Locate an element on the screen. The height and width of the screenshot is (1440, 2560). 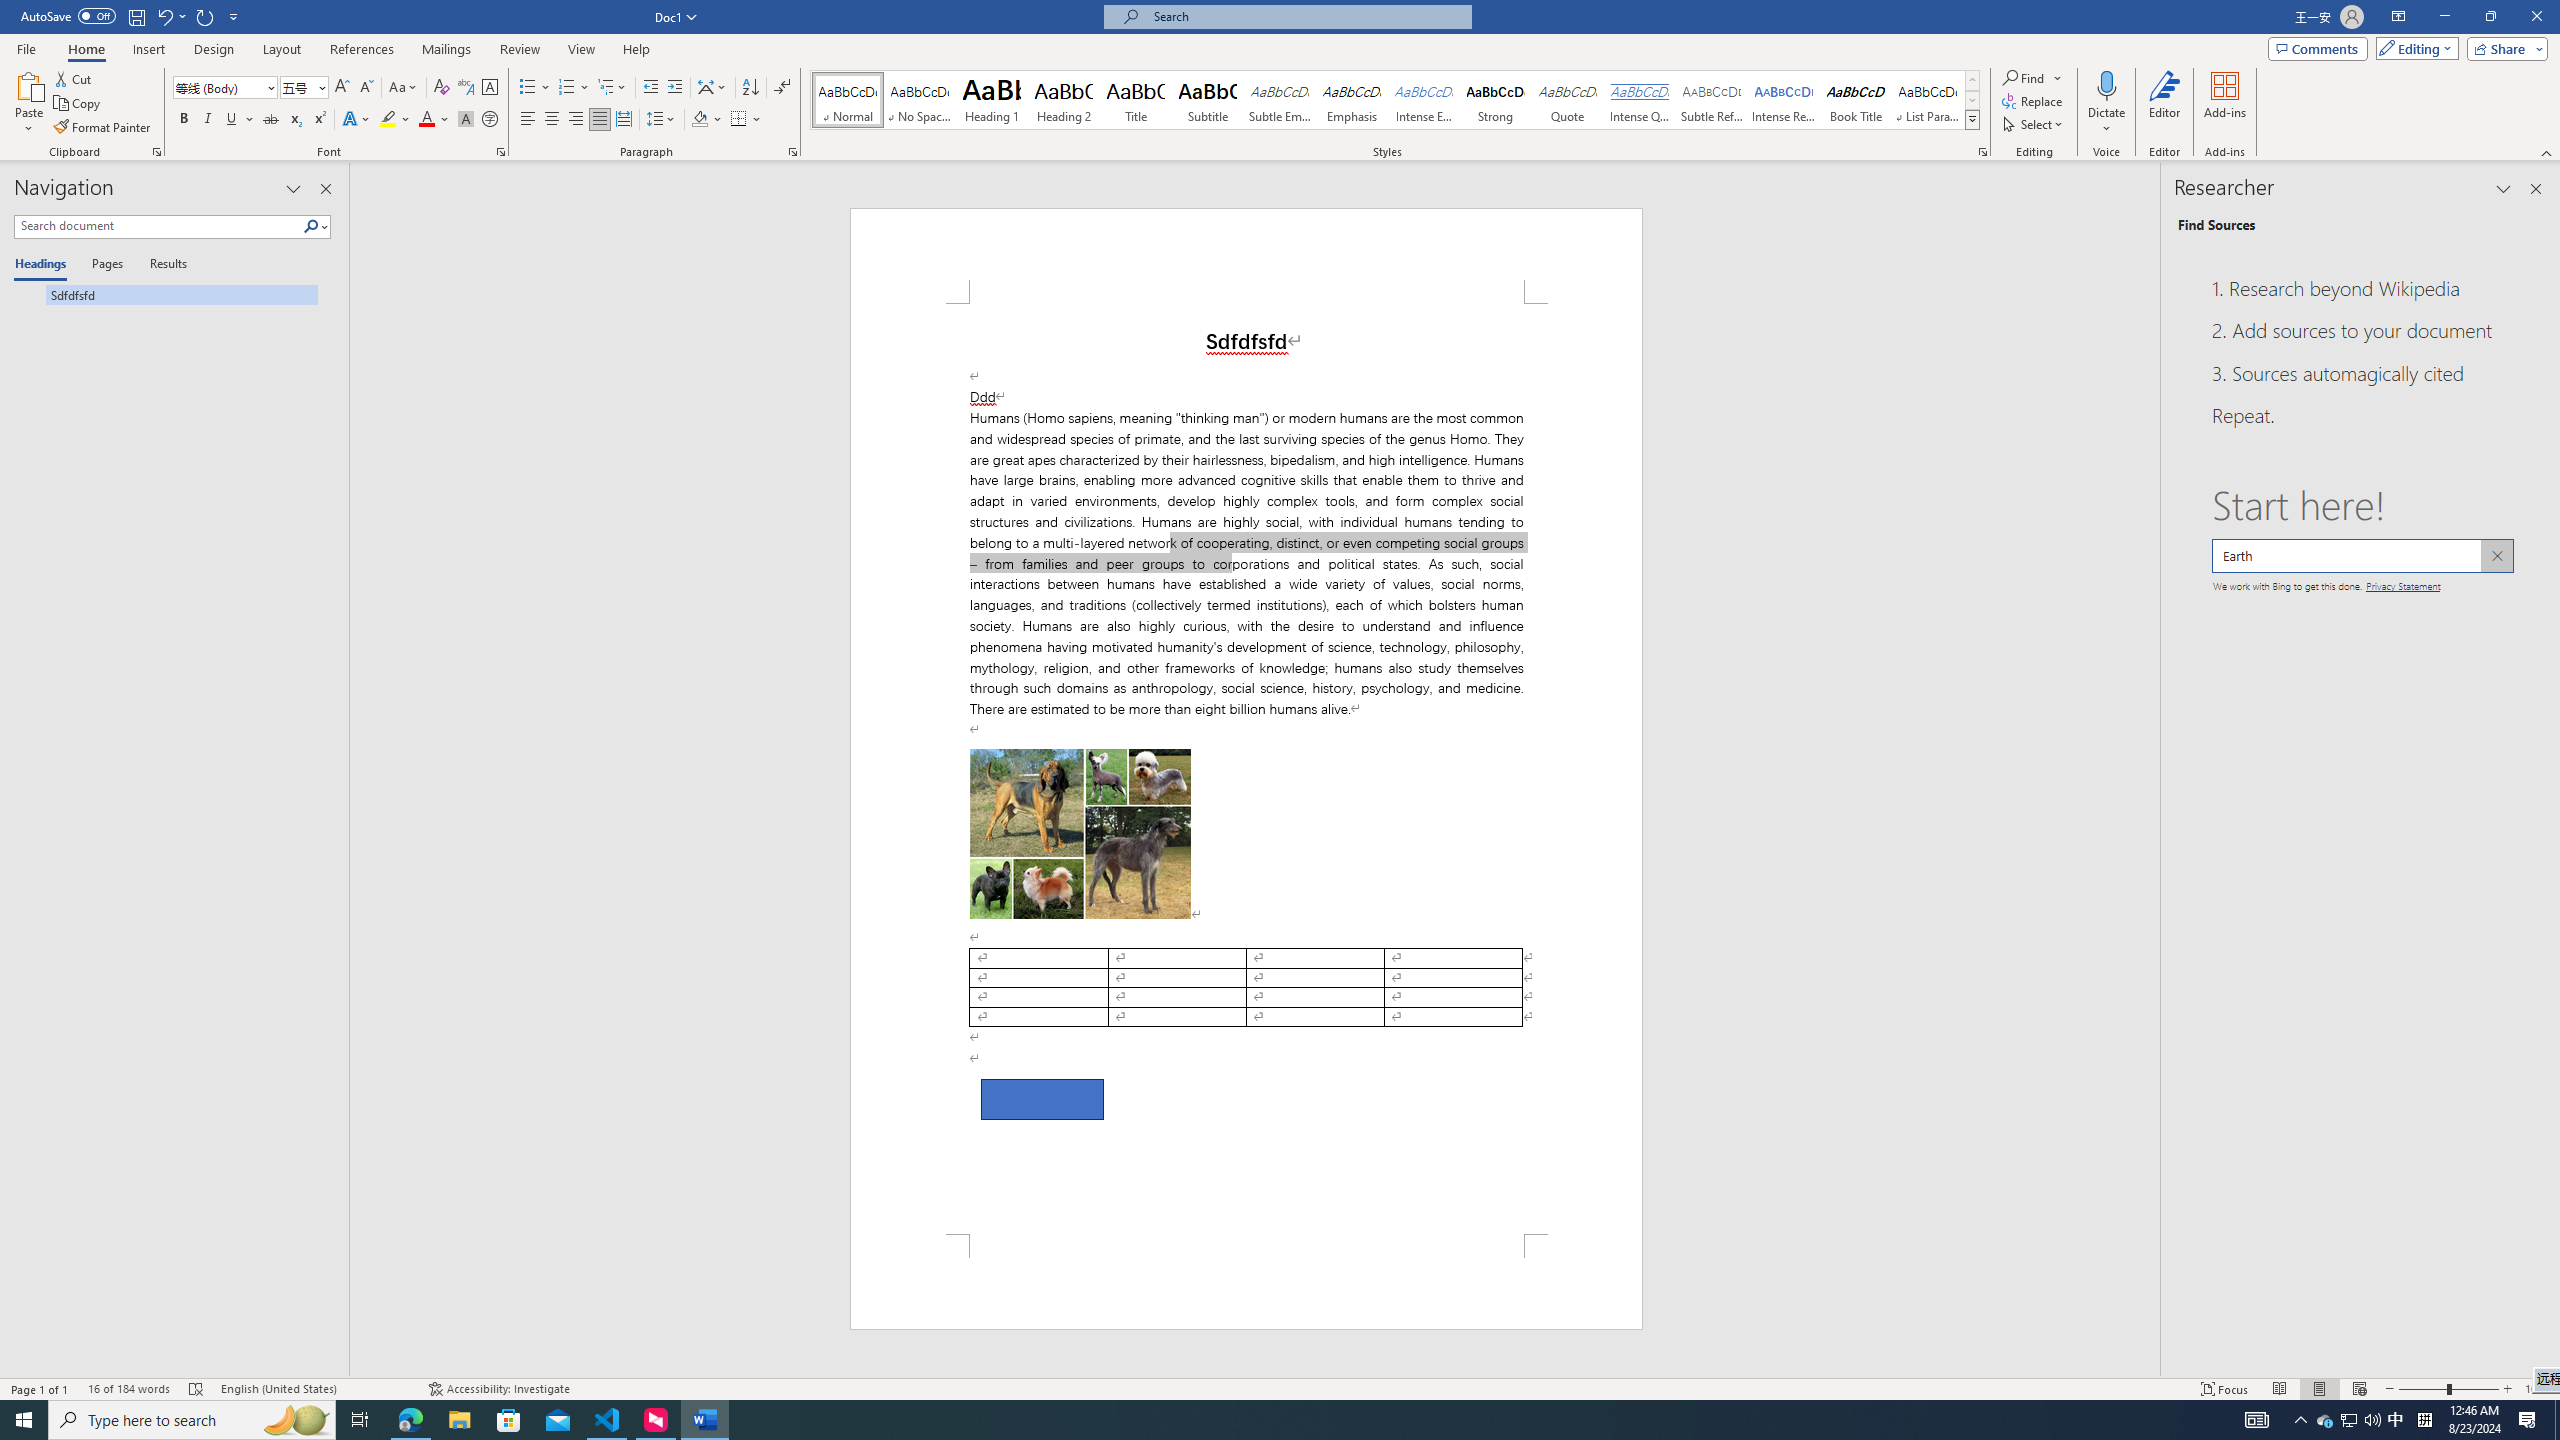
Zoom is located at coordinates (2448, 1389).